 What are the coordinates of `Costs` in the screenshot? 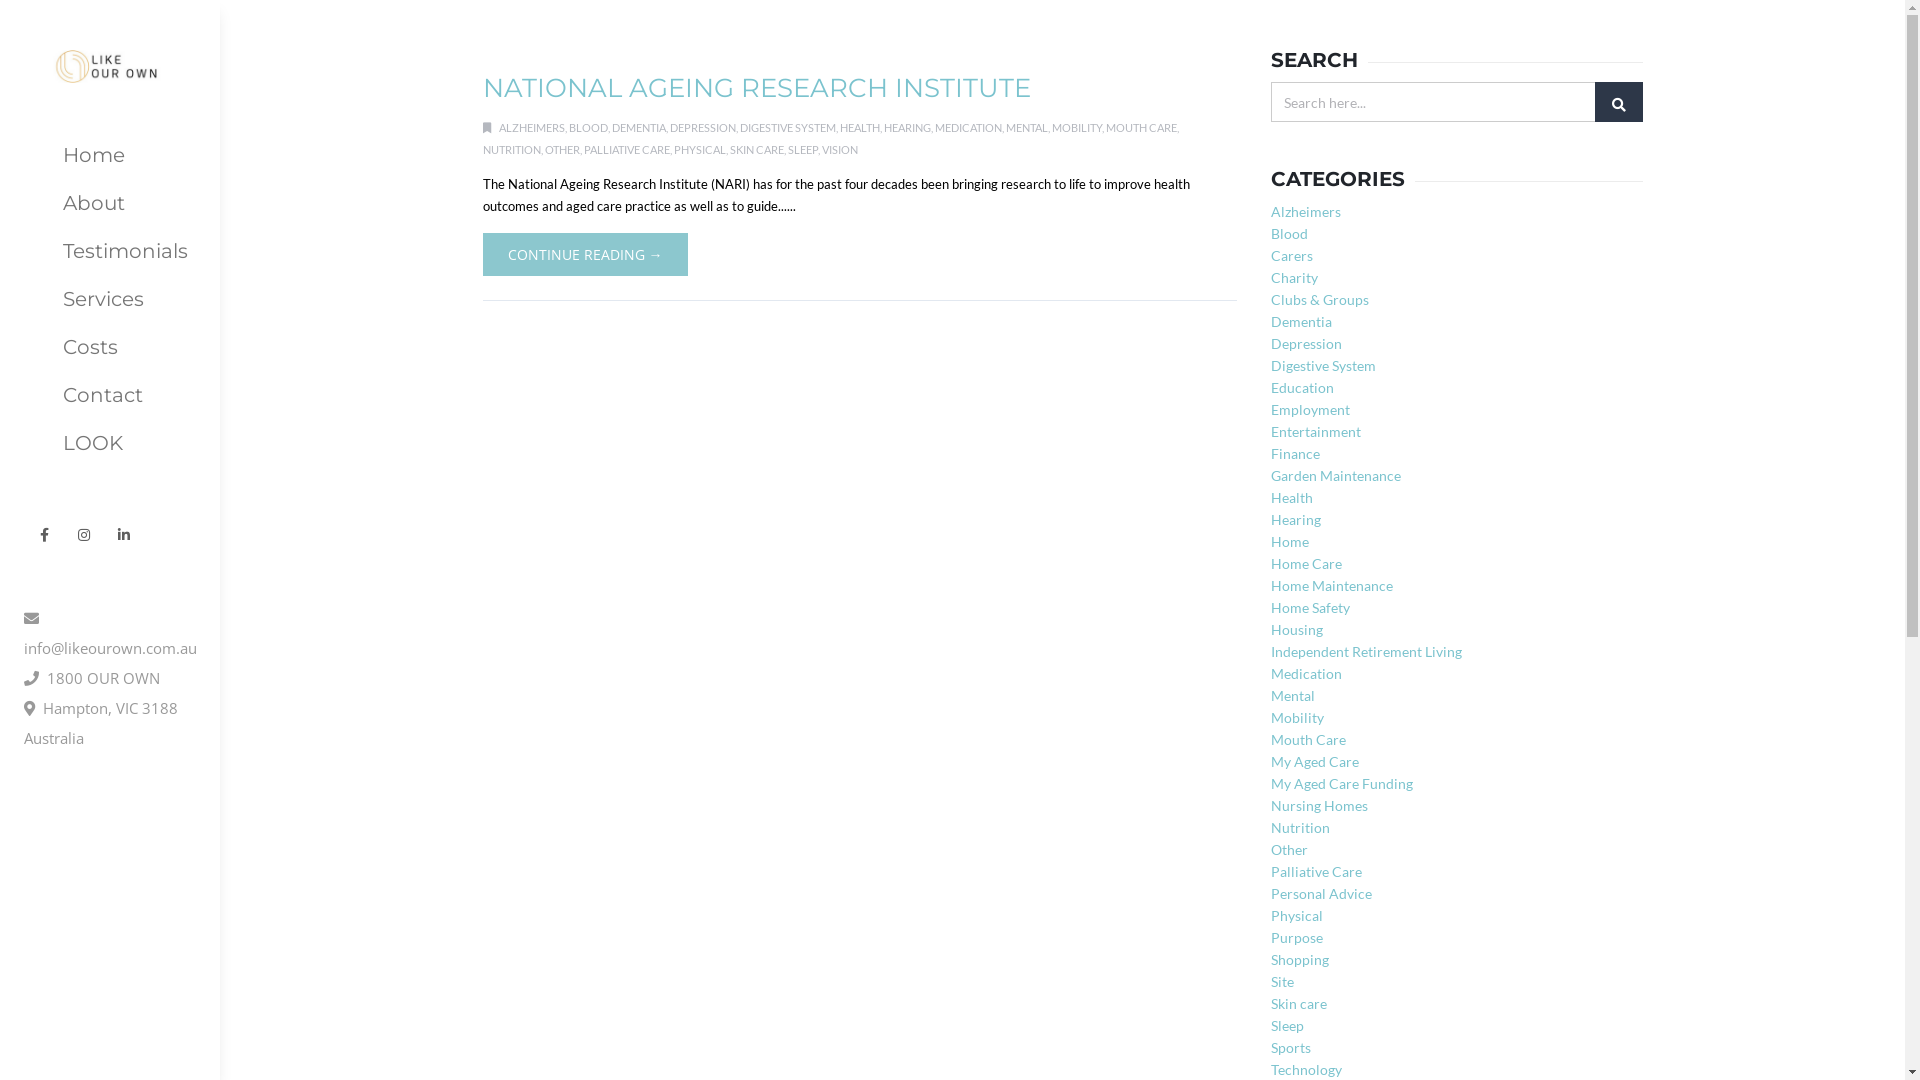 It's located at (110, 347).